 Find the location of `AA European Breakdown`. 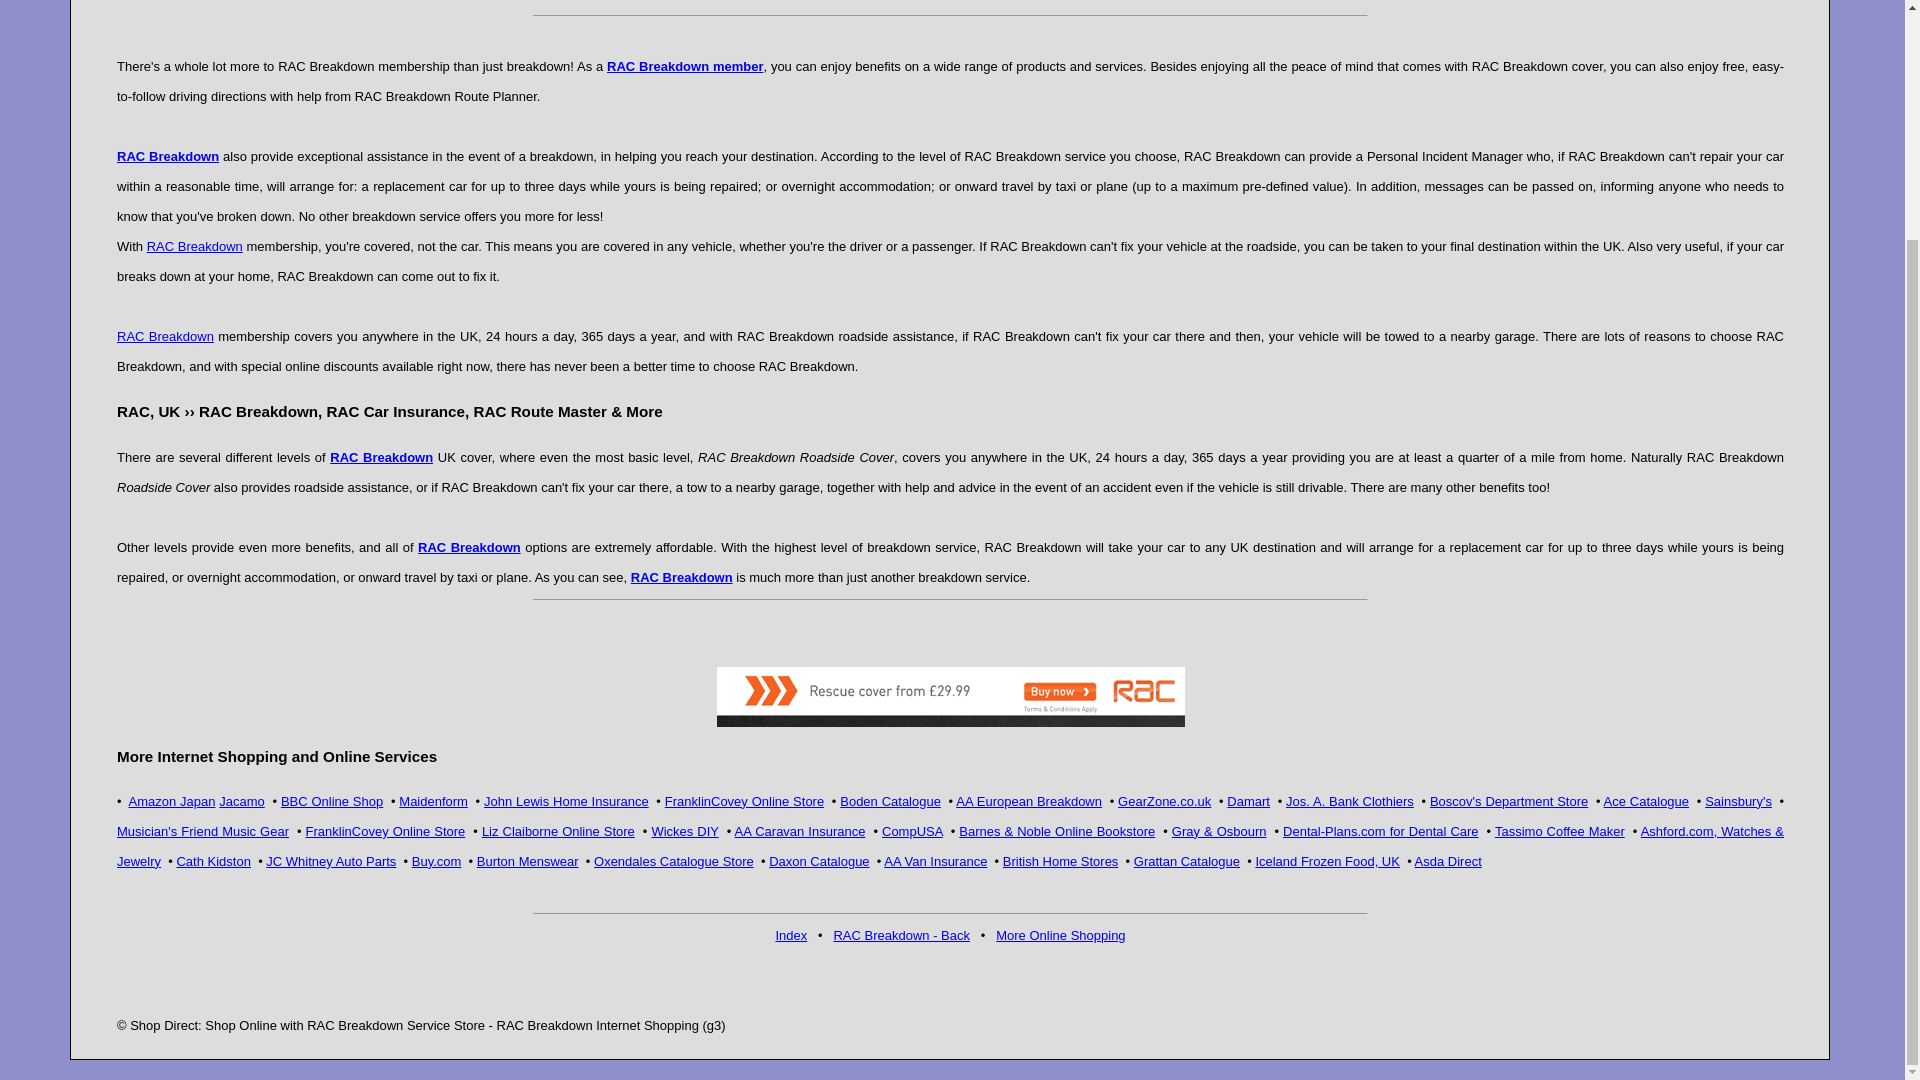

AA European Breakdown is located at coordinates (1029, 800).